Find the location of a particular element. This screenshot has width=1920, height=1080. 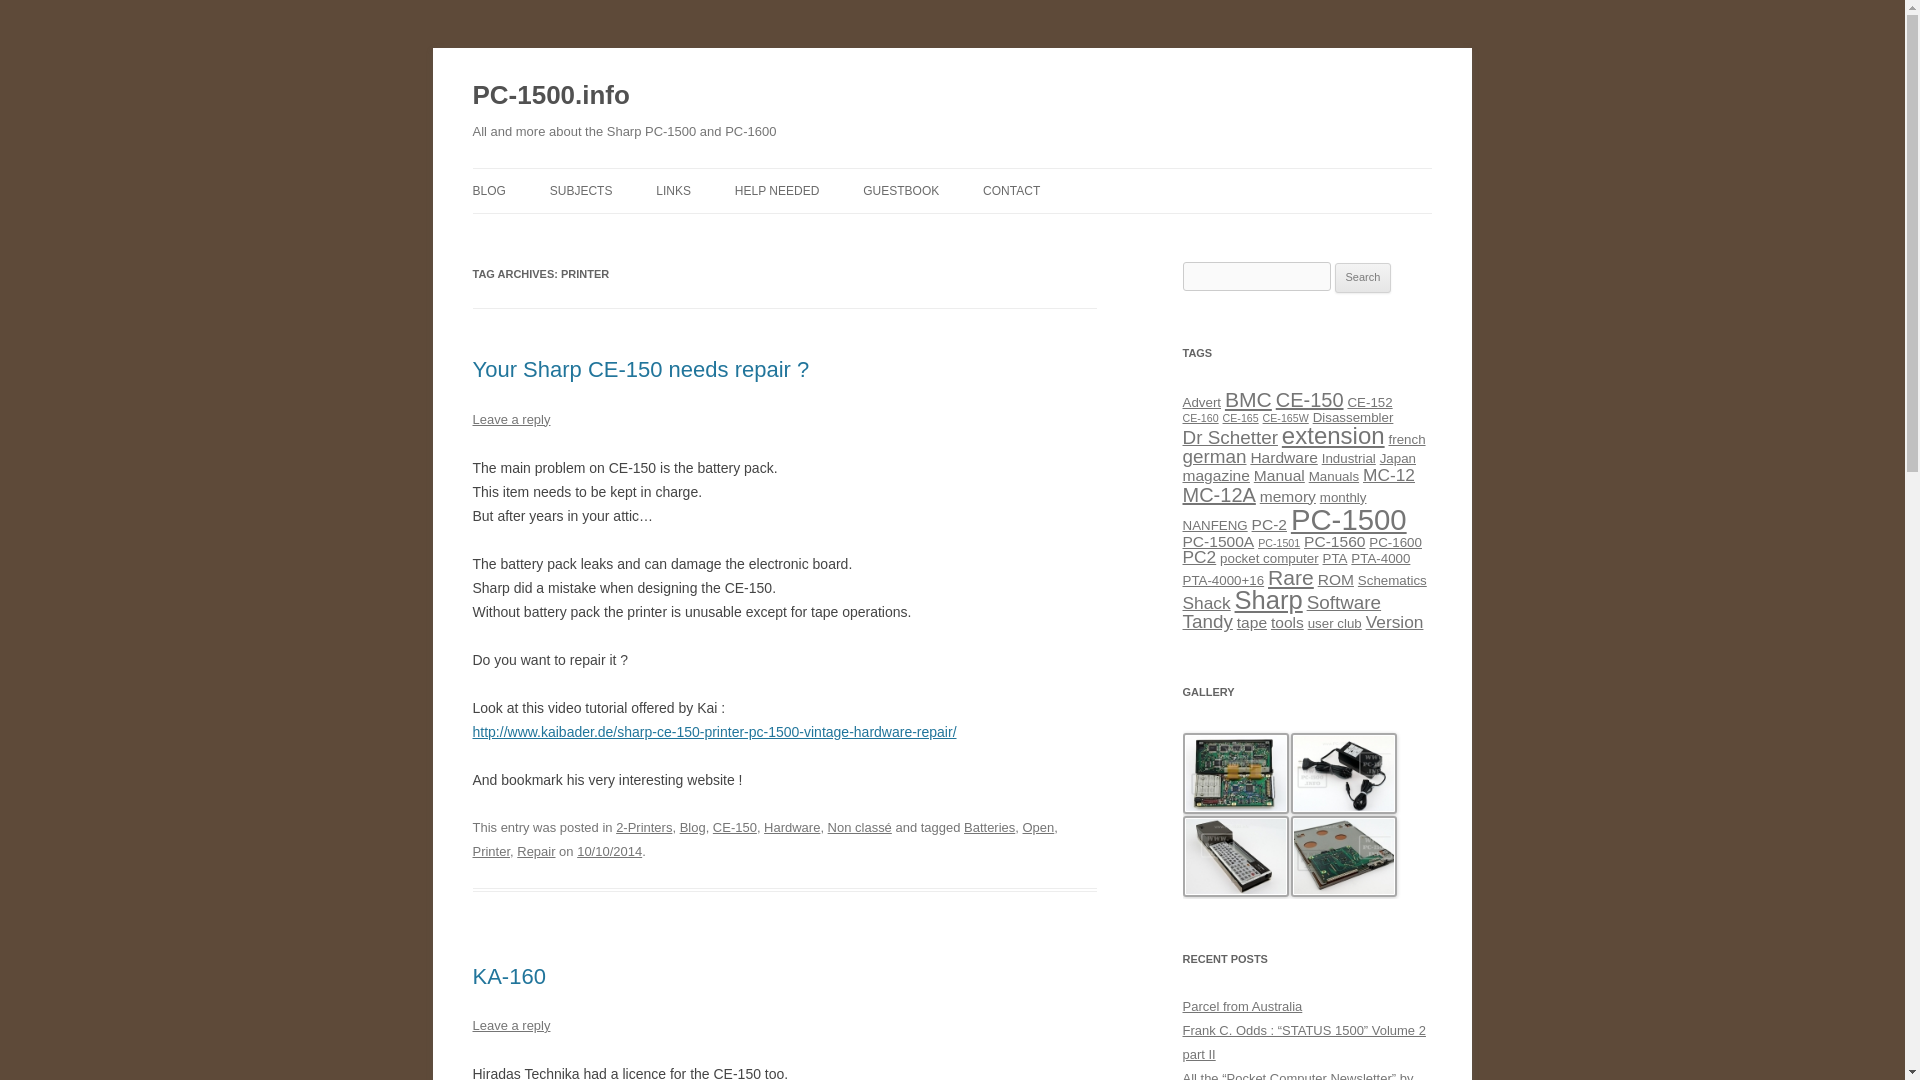

Open is located at coordinates (1038, 826).